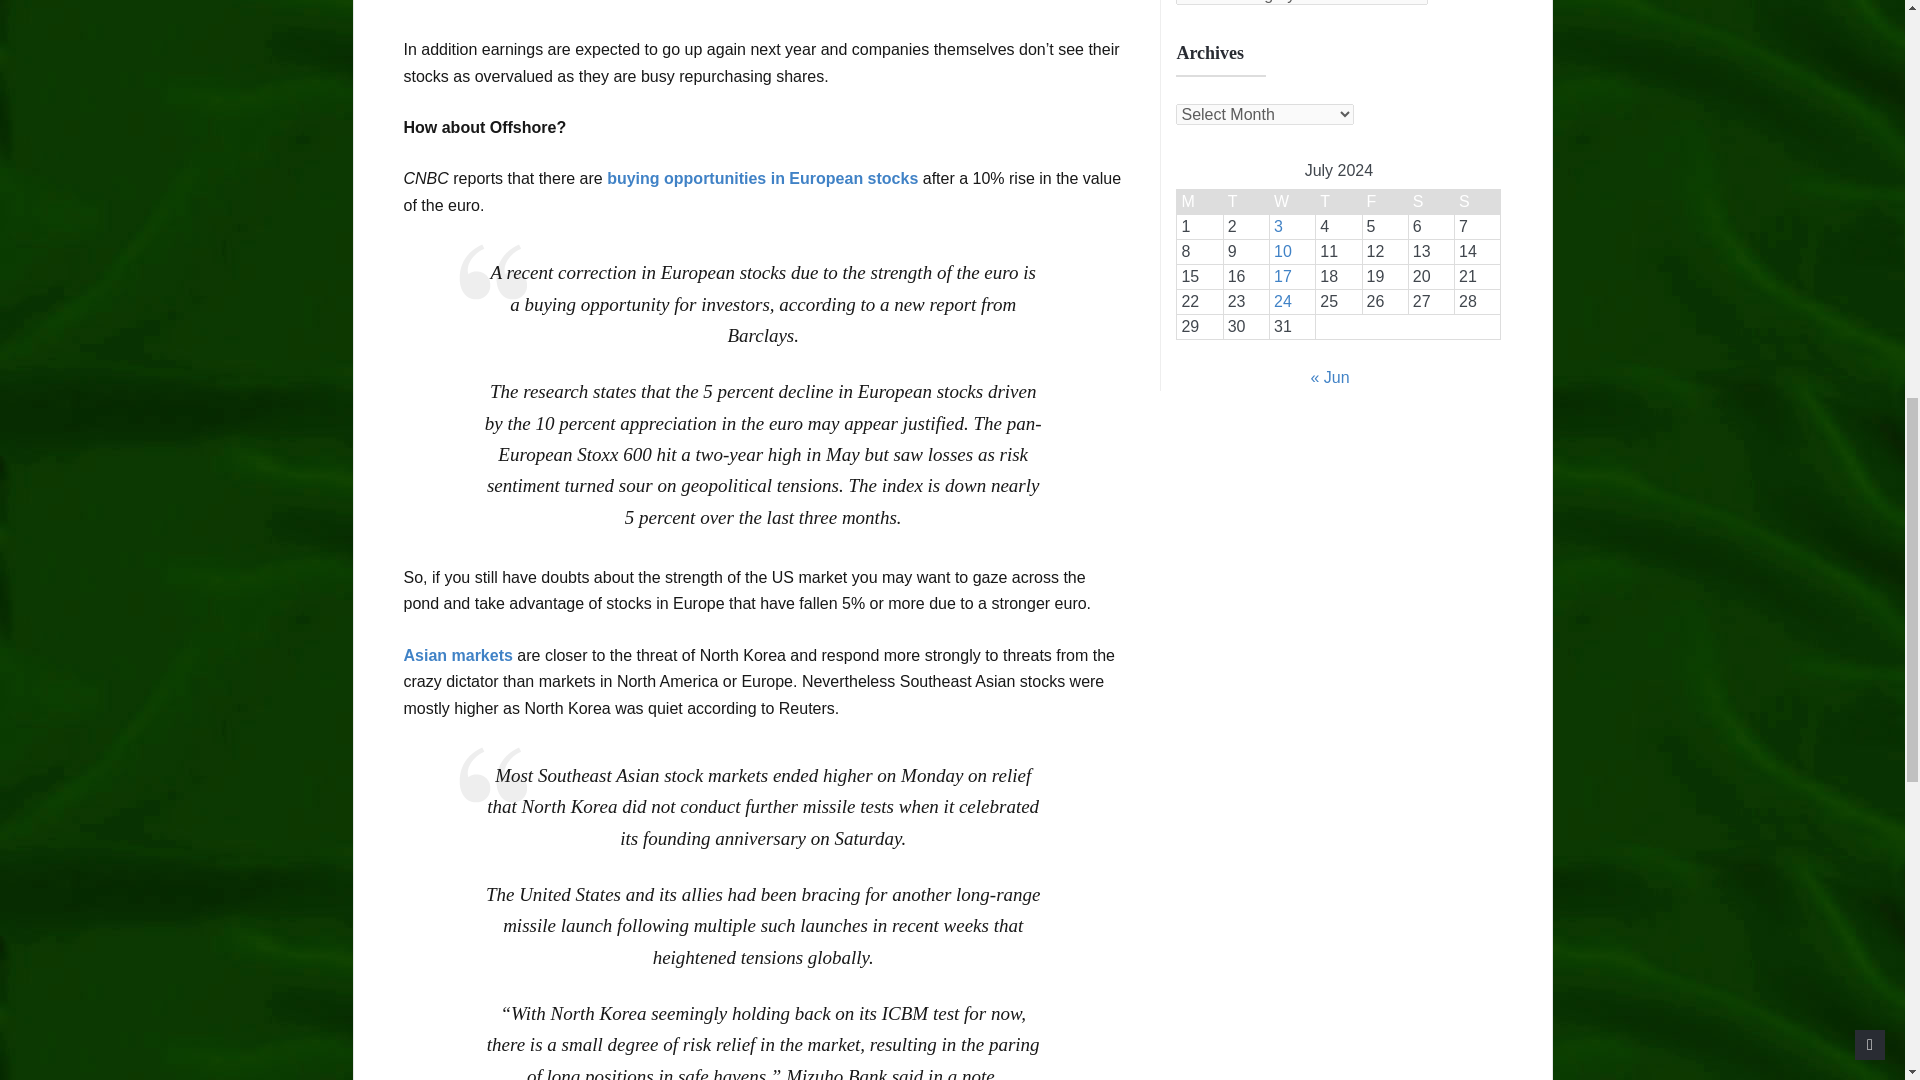 This screenshot has width=1920, height=1080. What do you see at coordinates (1283, 300) in the screenshot?
I see `24` at bounding box center [1283, 300].